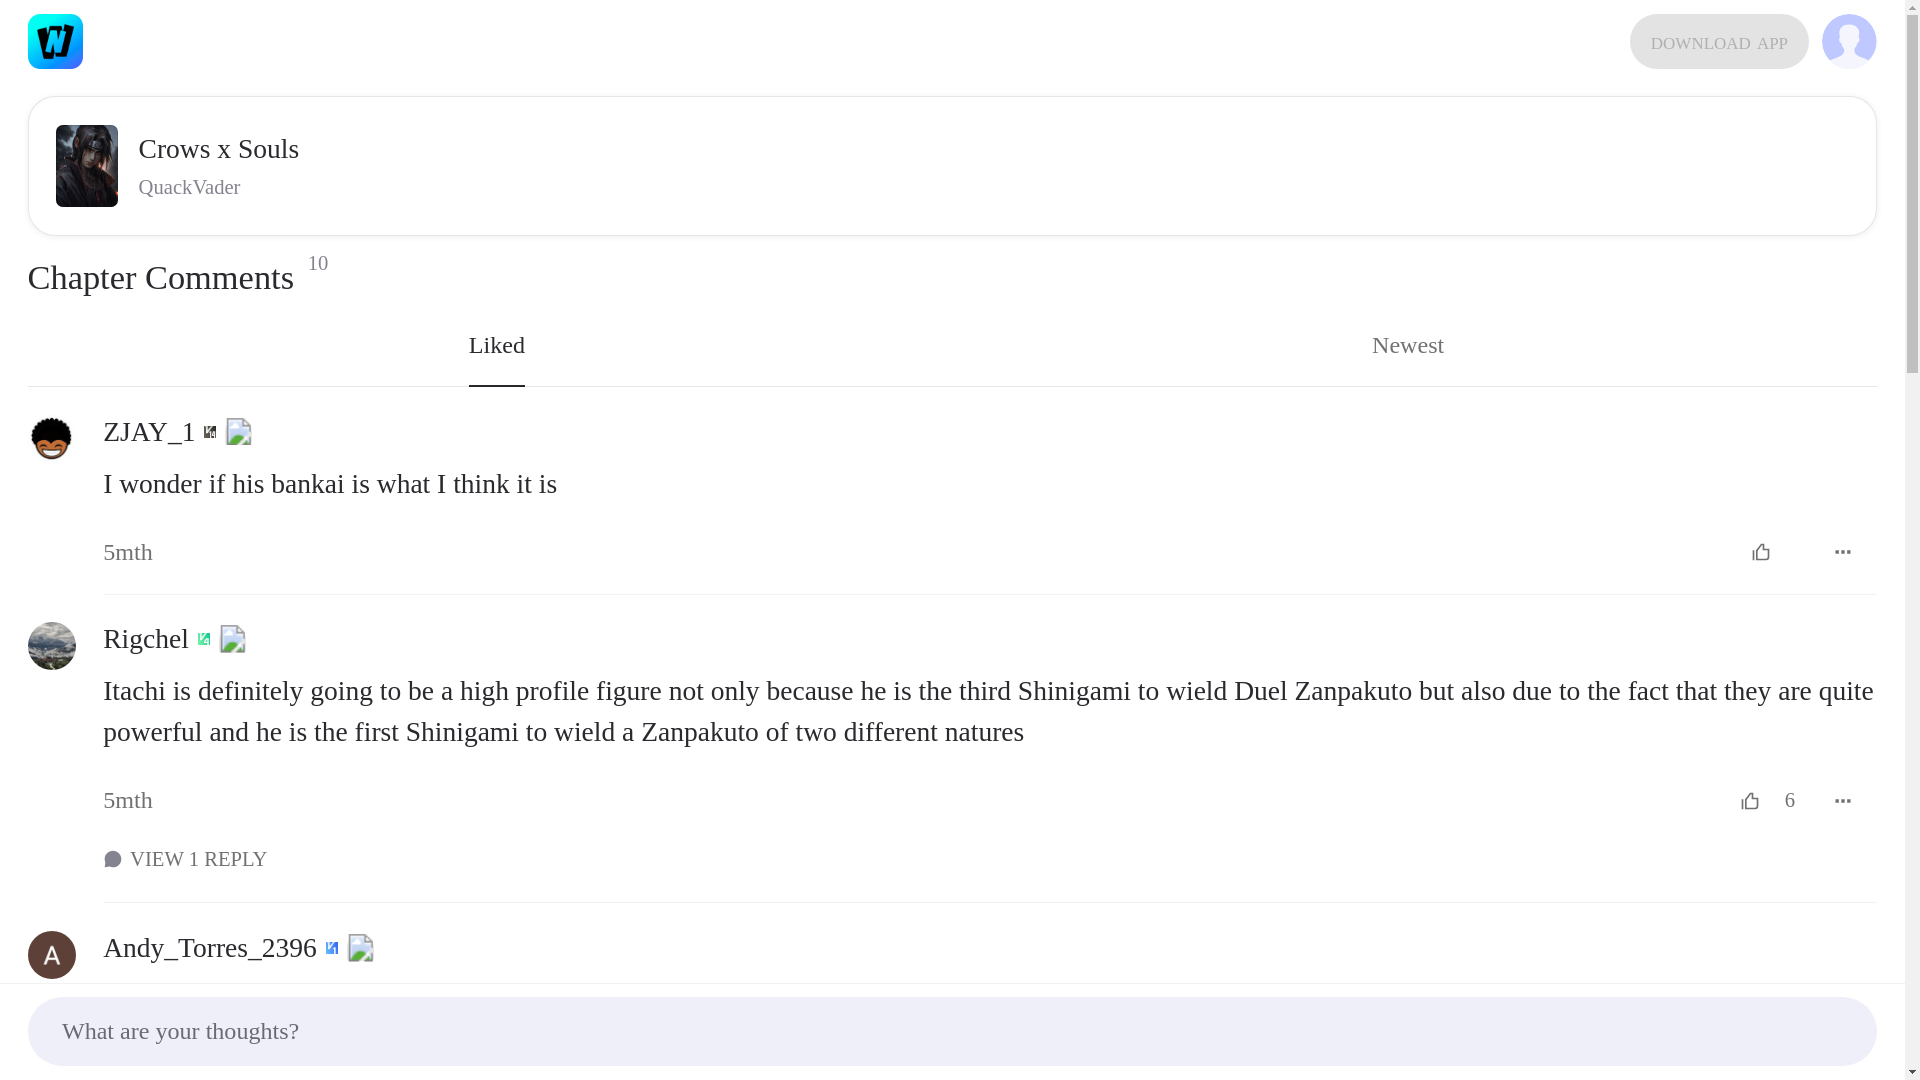 Image resolution: width=1920 pixels, height=1080 pixels. What do you see at coordinates (52, 646) in the screenshot?
I see `Liked` at bounding box center [52, 646].